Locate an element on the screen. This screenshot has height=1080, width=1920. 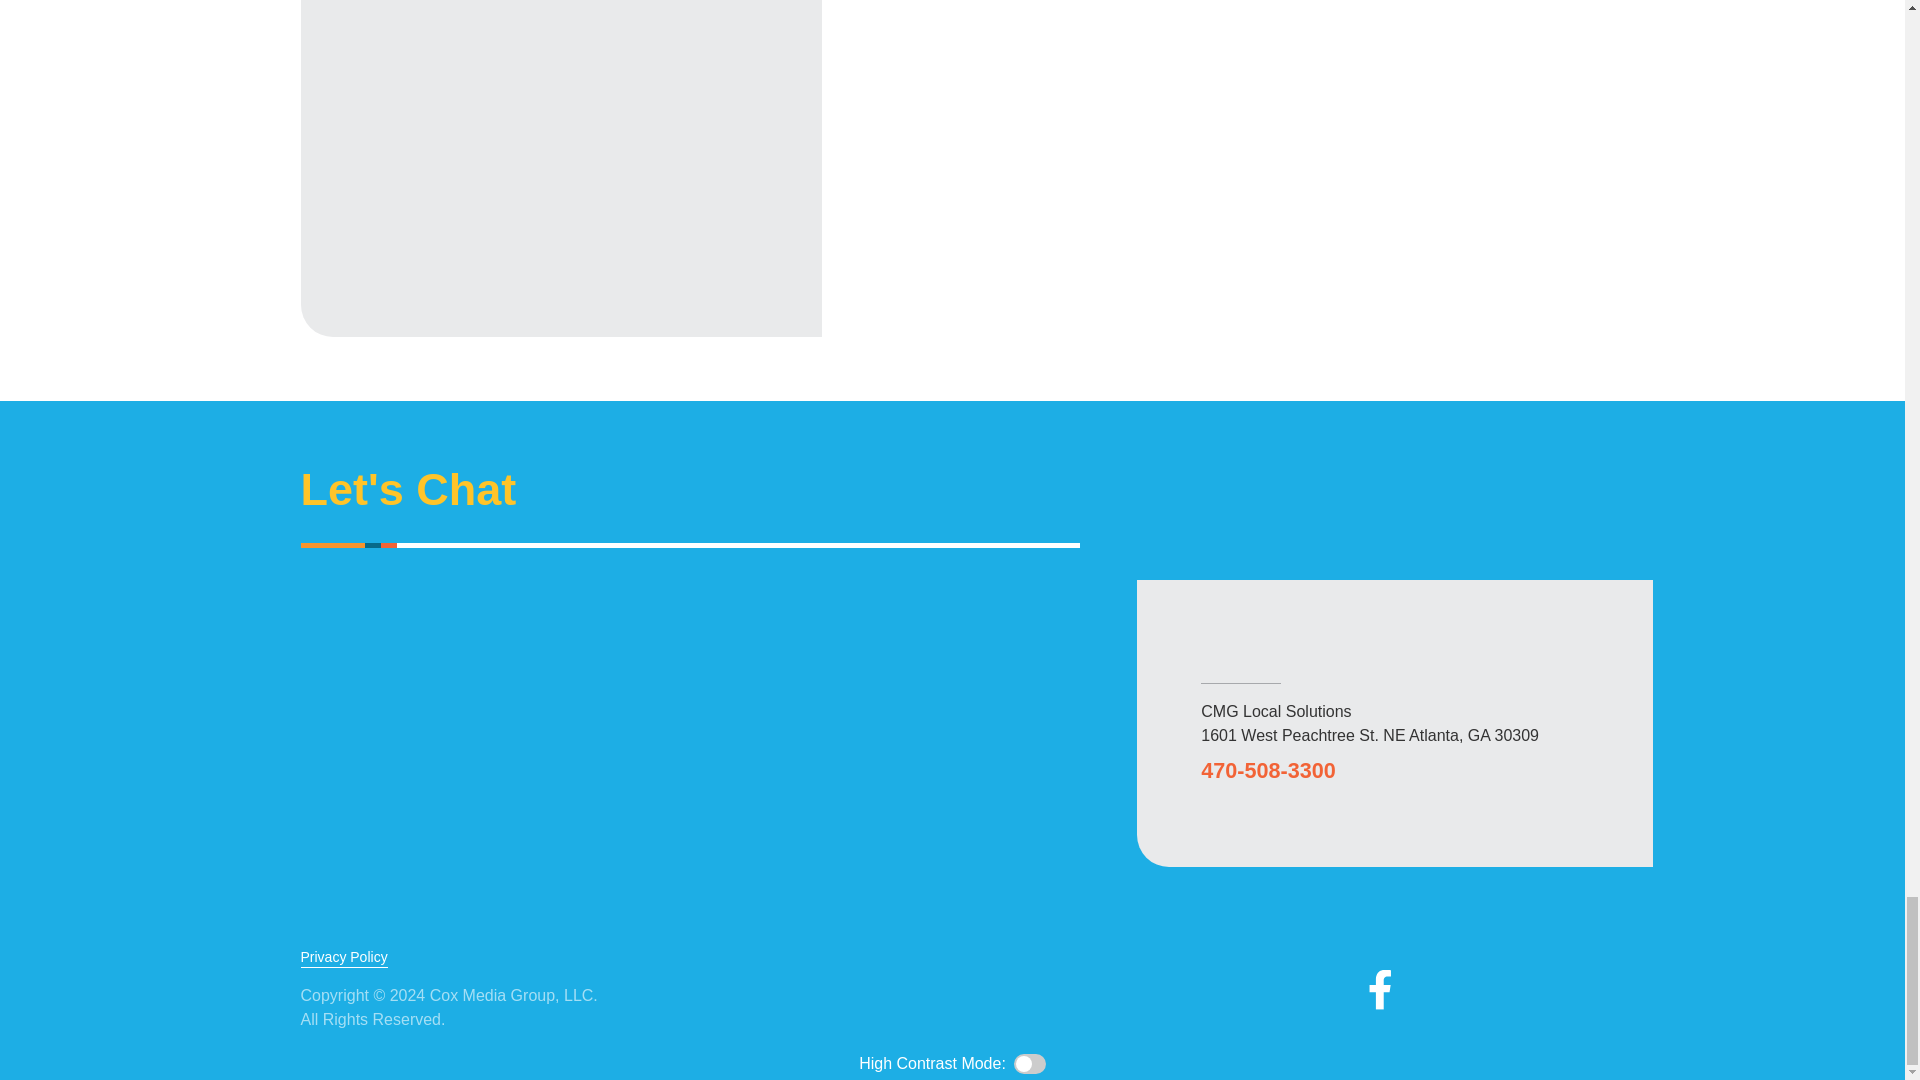
Facebook is located at coordinates (1379, 989).